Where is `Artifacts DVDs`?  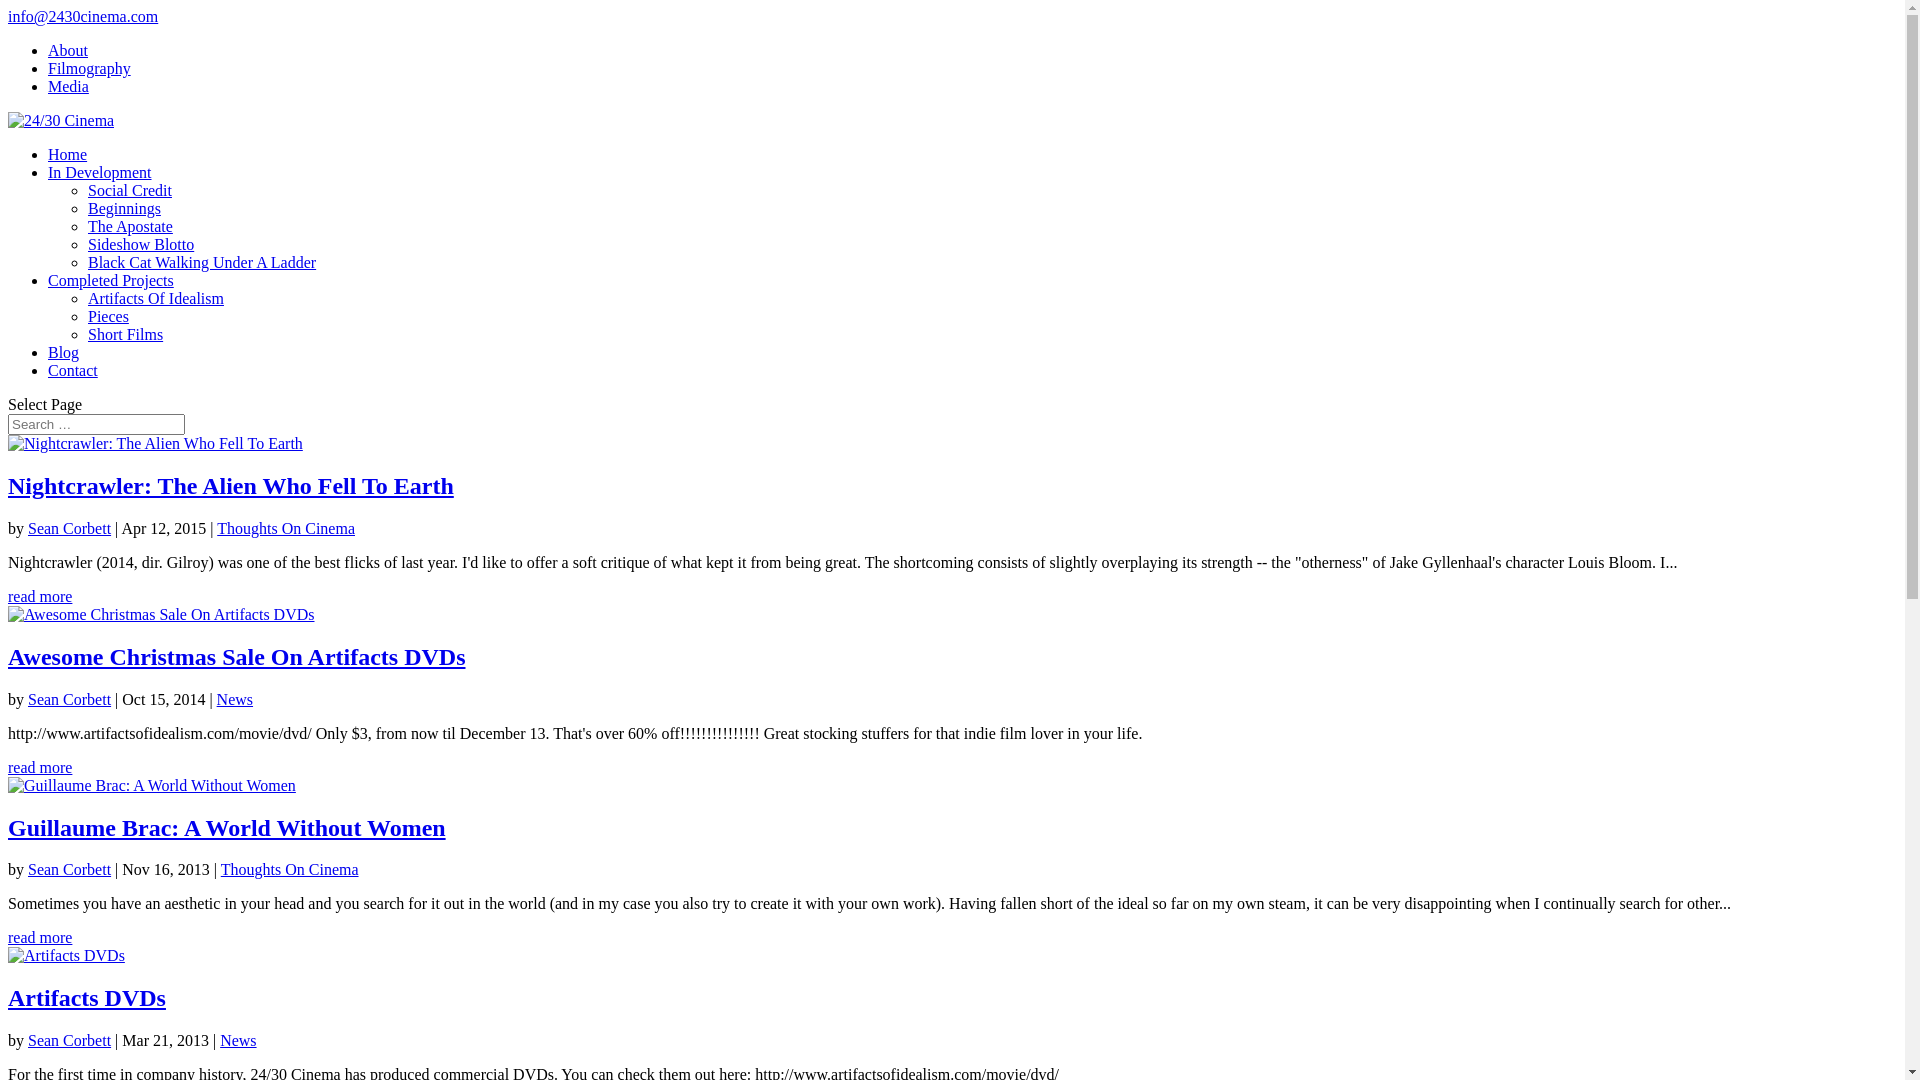 Artifacts DVDs is located at coordinates (87, 998).